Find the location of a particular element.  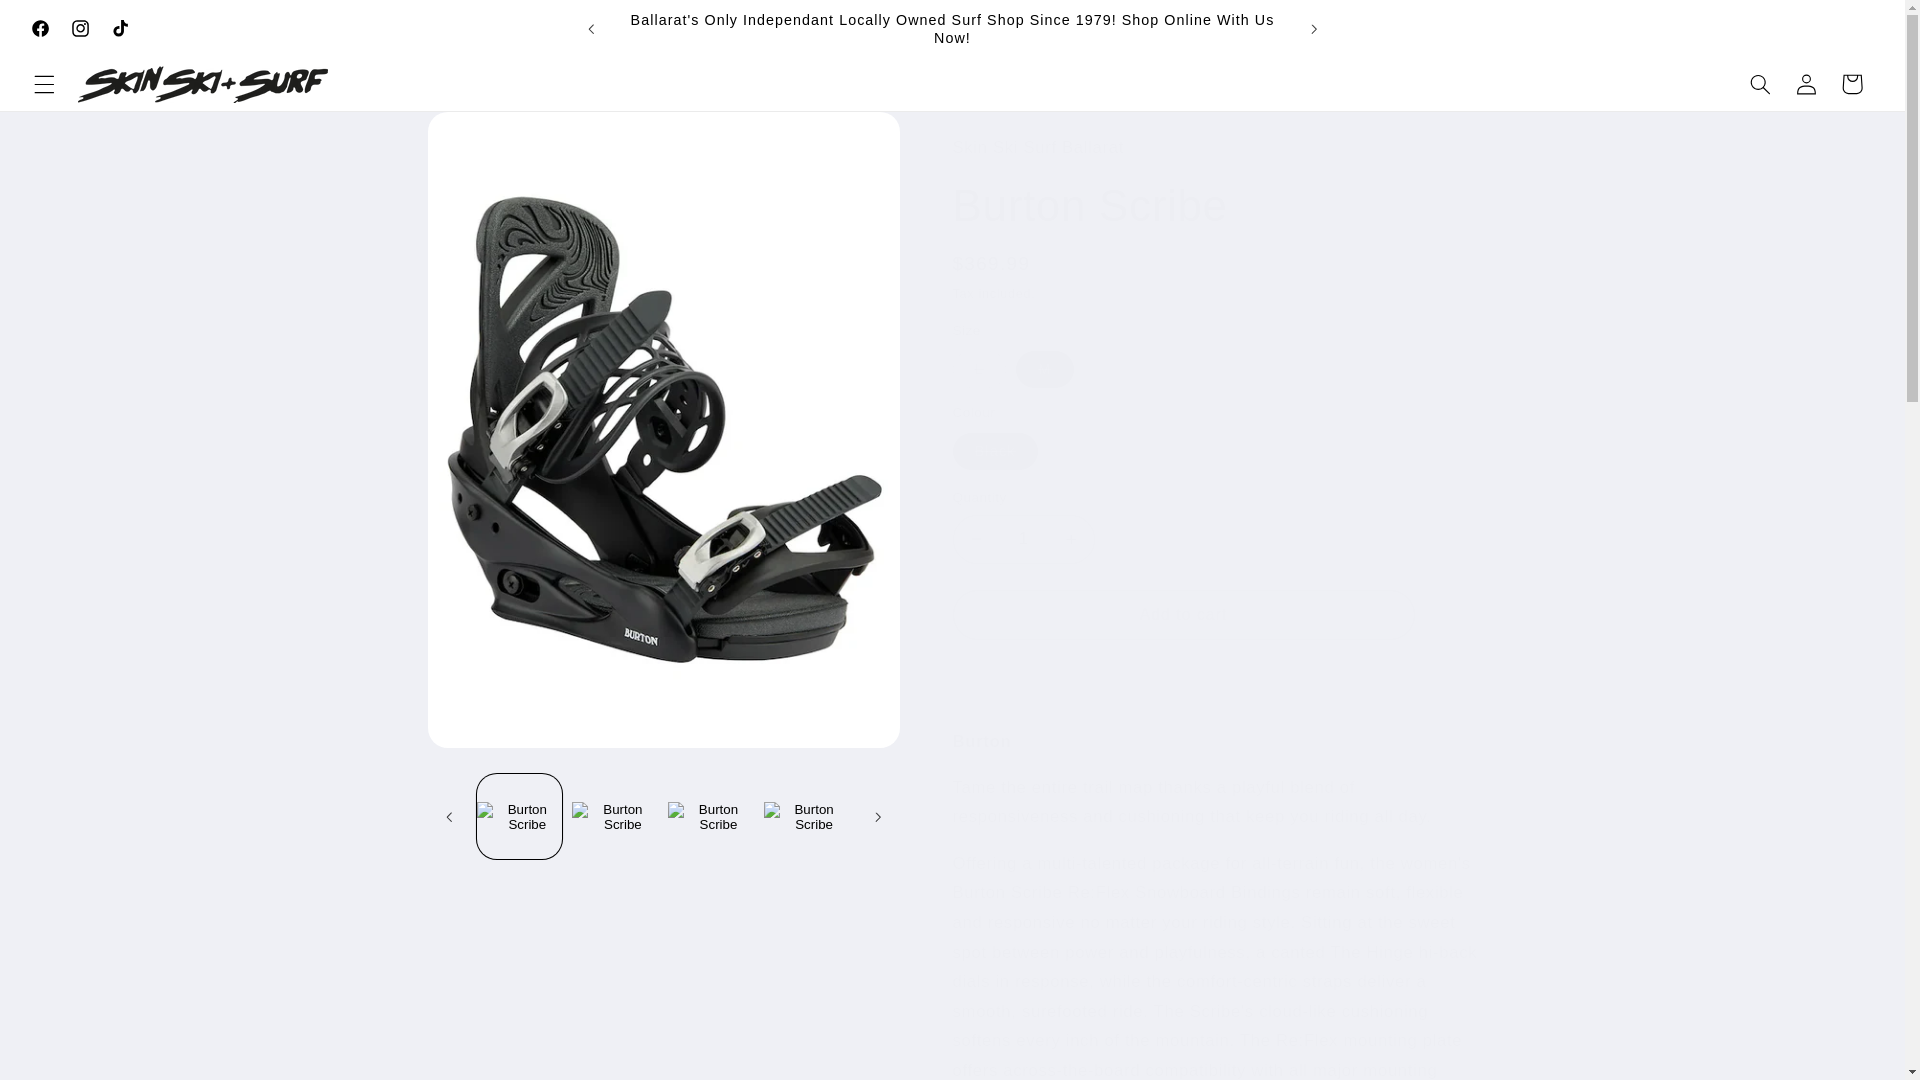

TikTok is located at coordinates (120, 28).